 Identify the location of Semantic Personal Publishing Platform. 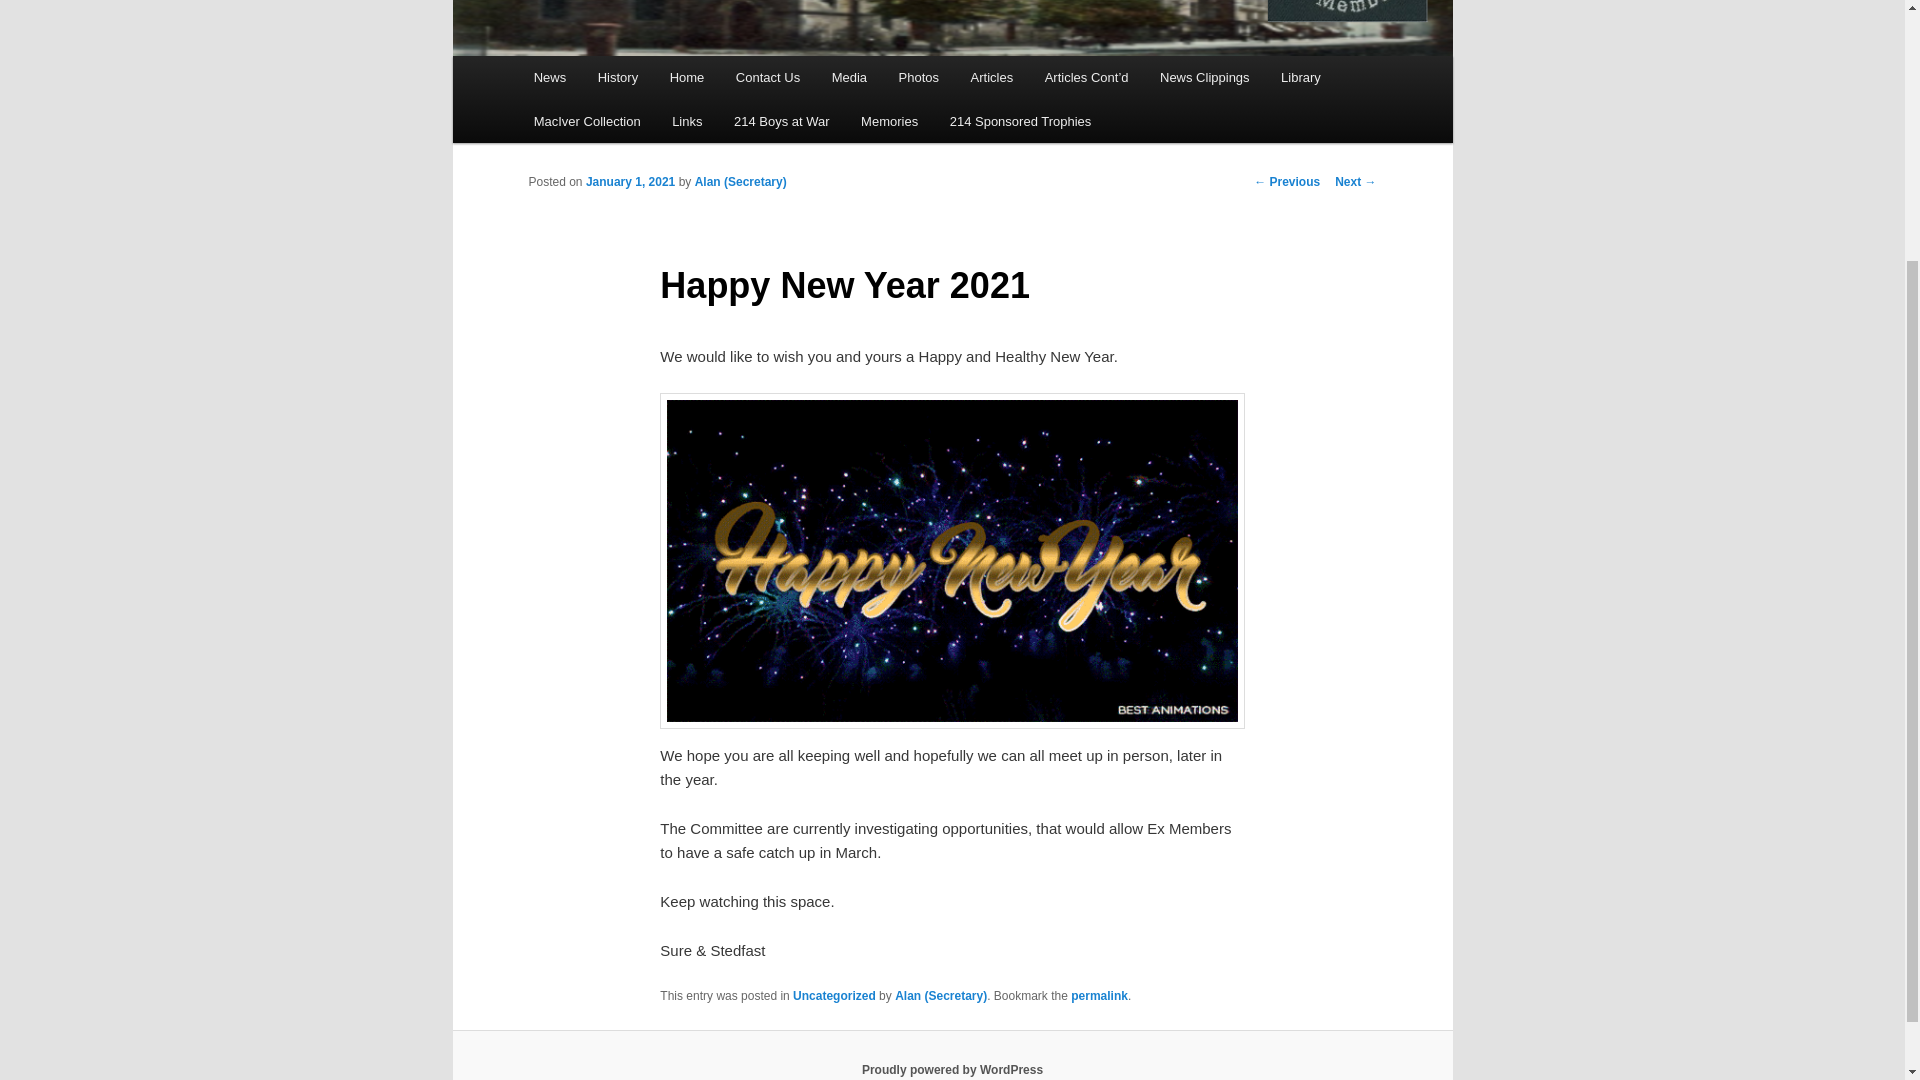
(952, 1069).